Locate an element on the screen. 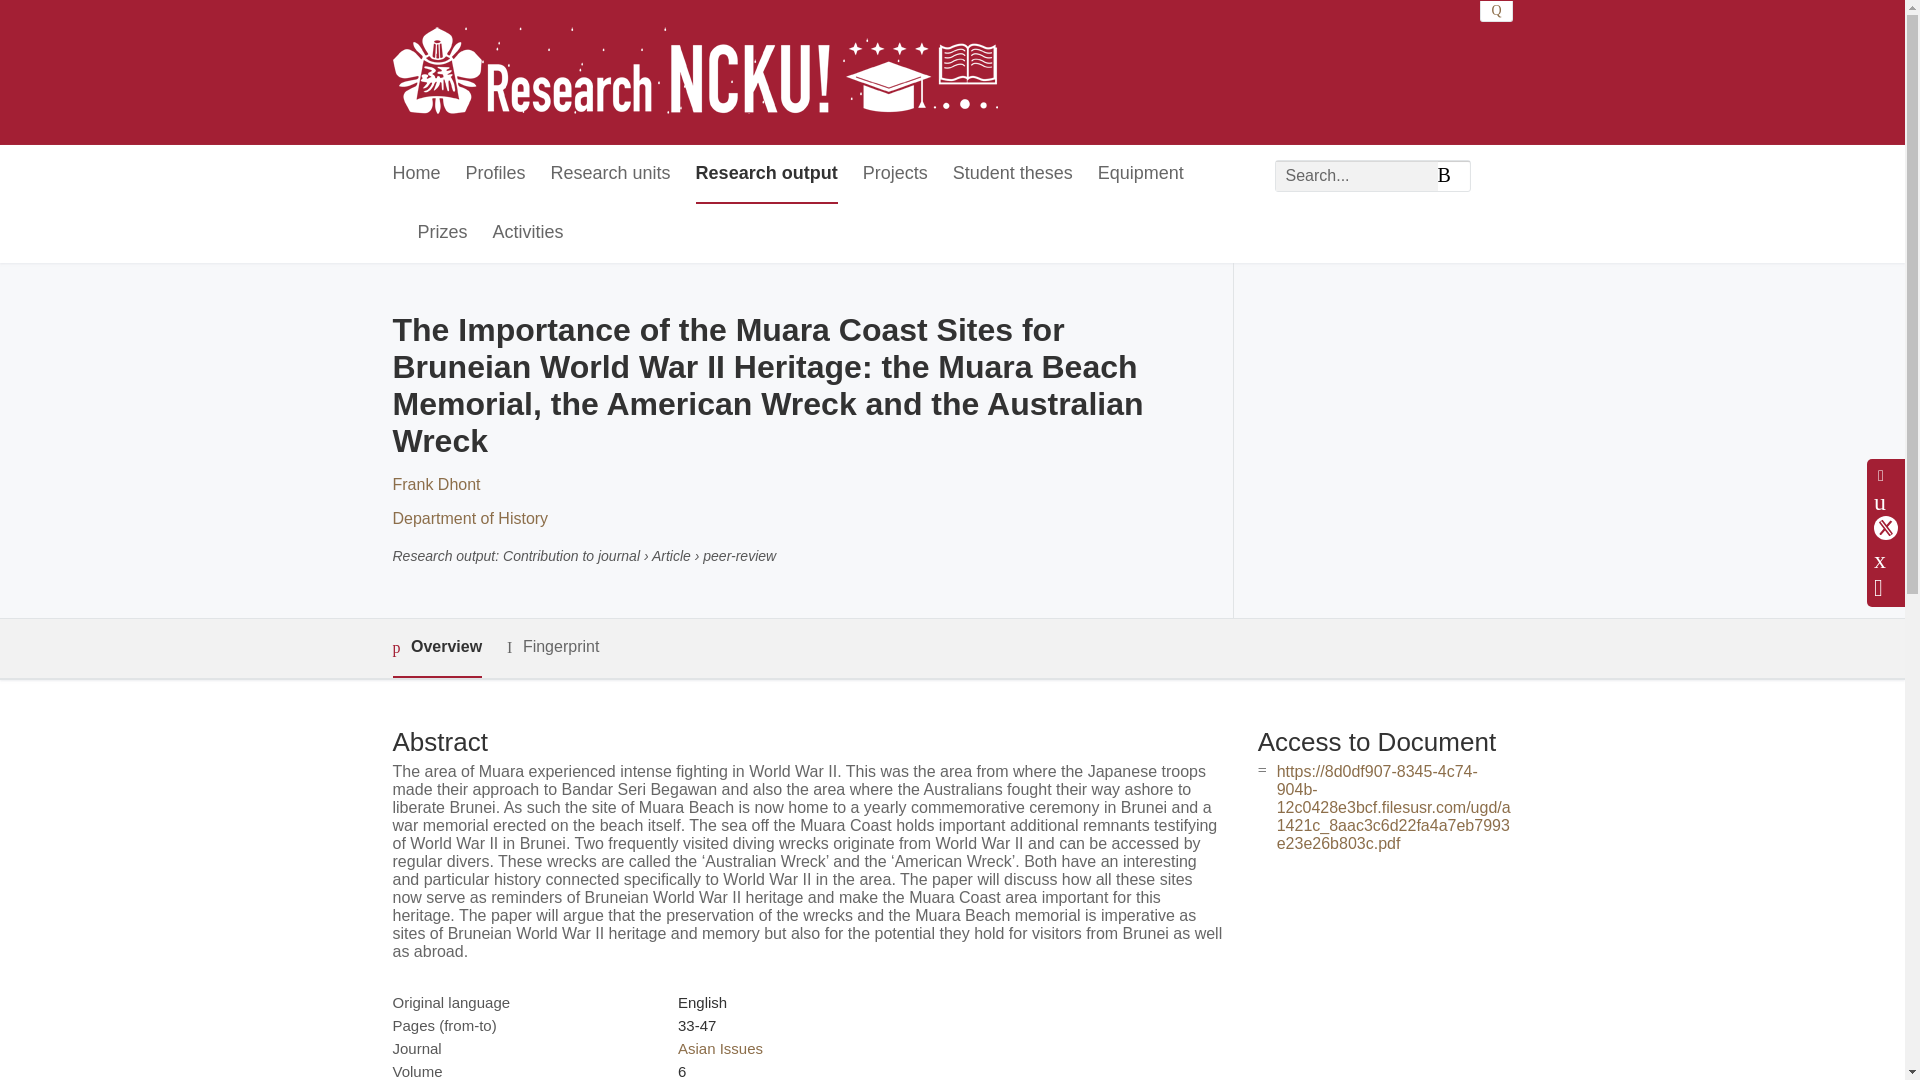 The width and height of the screenshot is (1920, 1080). Student theses is located at coordinates (1012, 174).